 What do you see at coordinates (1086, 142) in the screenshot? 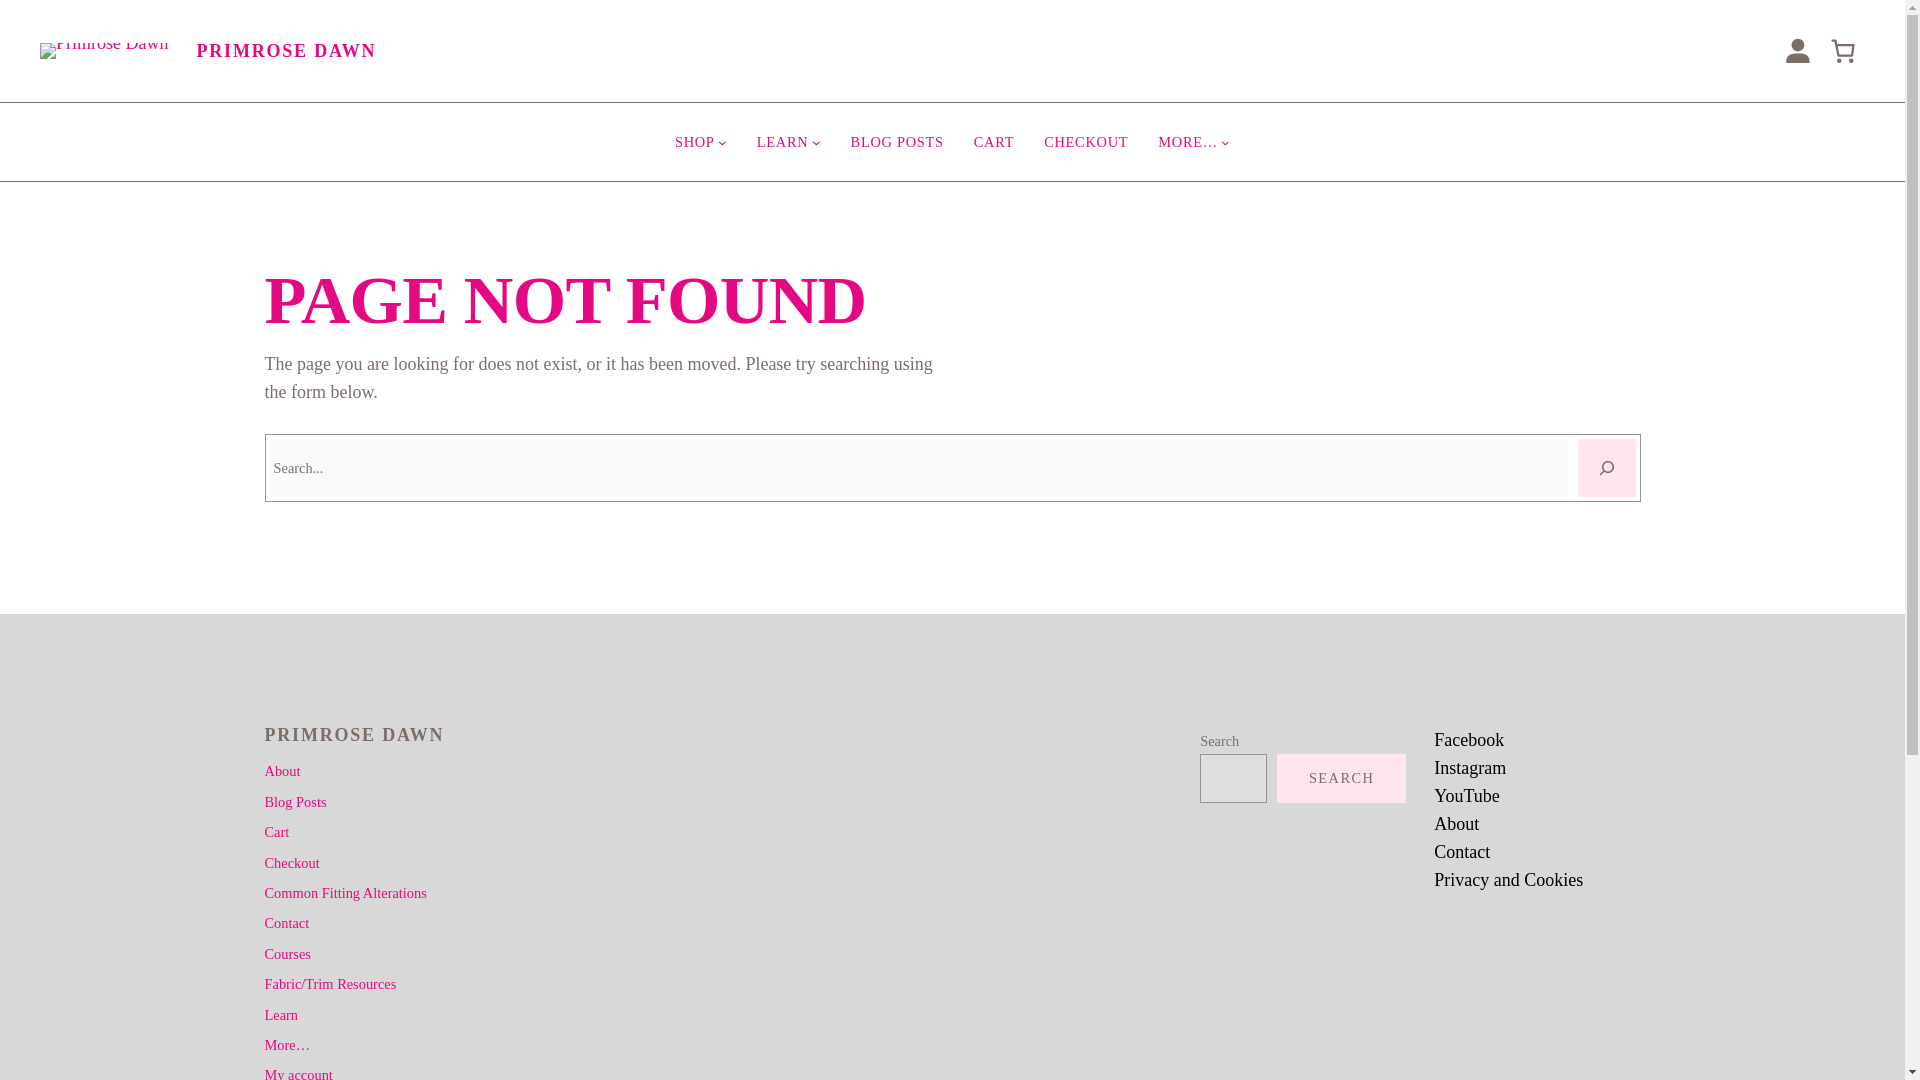
I see `CHECKOUT` at bounding box center [1086, 142].